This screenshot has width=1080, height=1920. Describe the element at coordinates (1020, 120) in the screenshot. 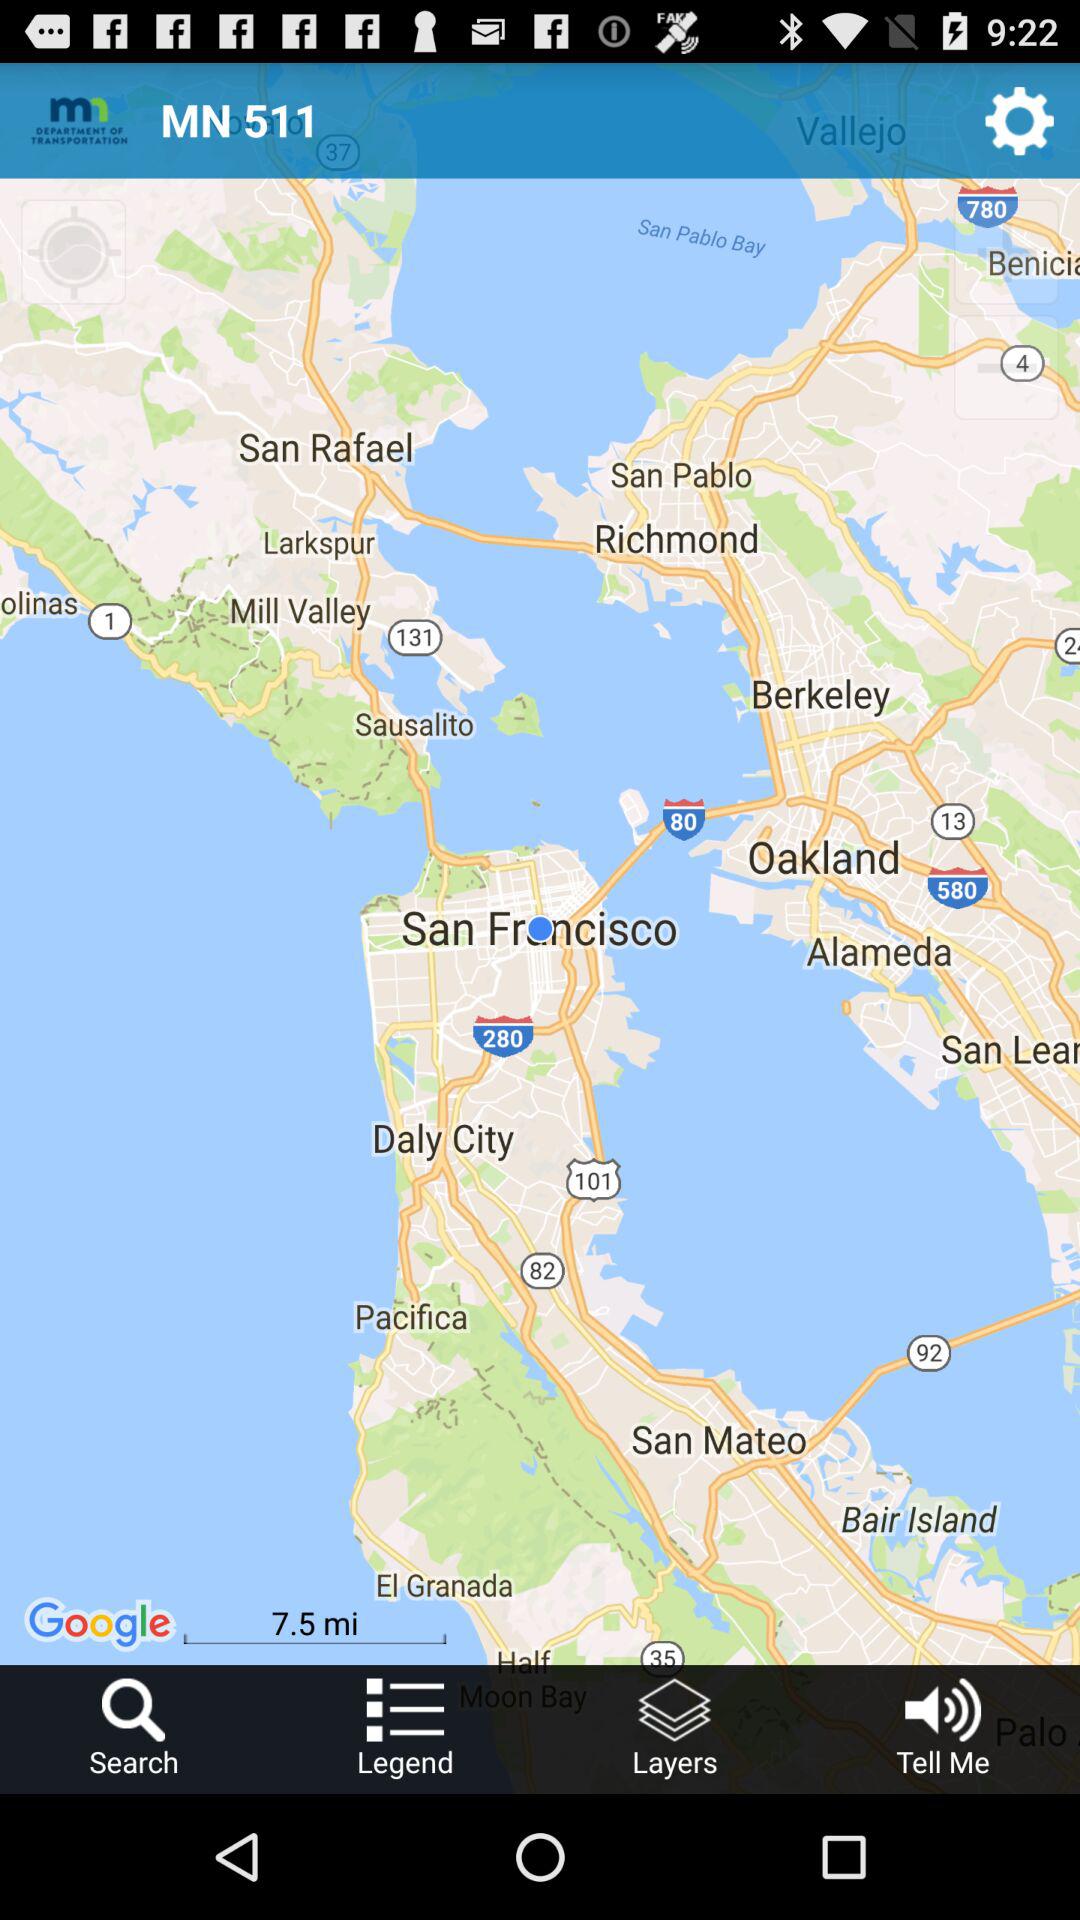

I see `settings icon` at that location.